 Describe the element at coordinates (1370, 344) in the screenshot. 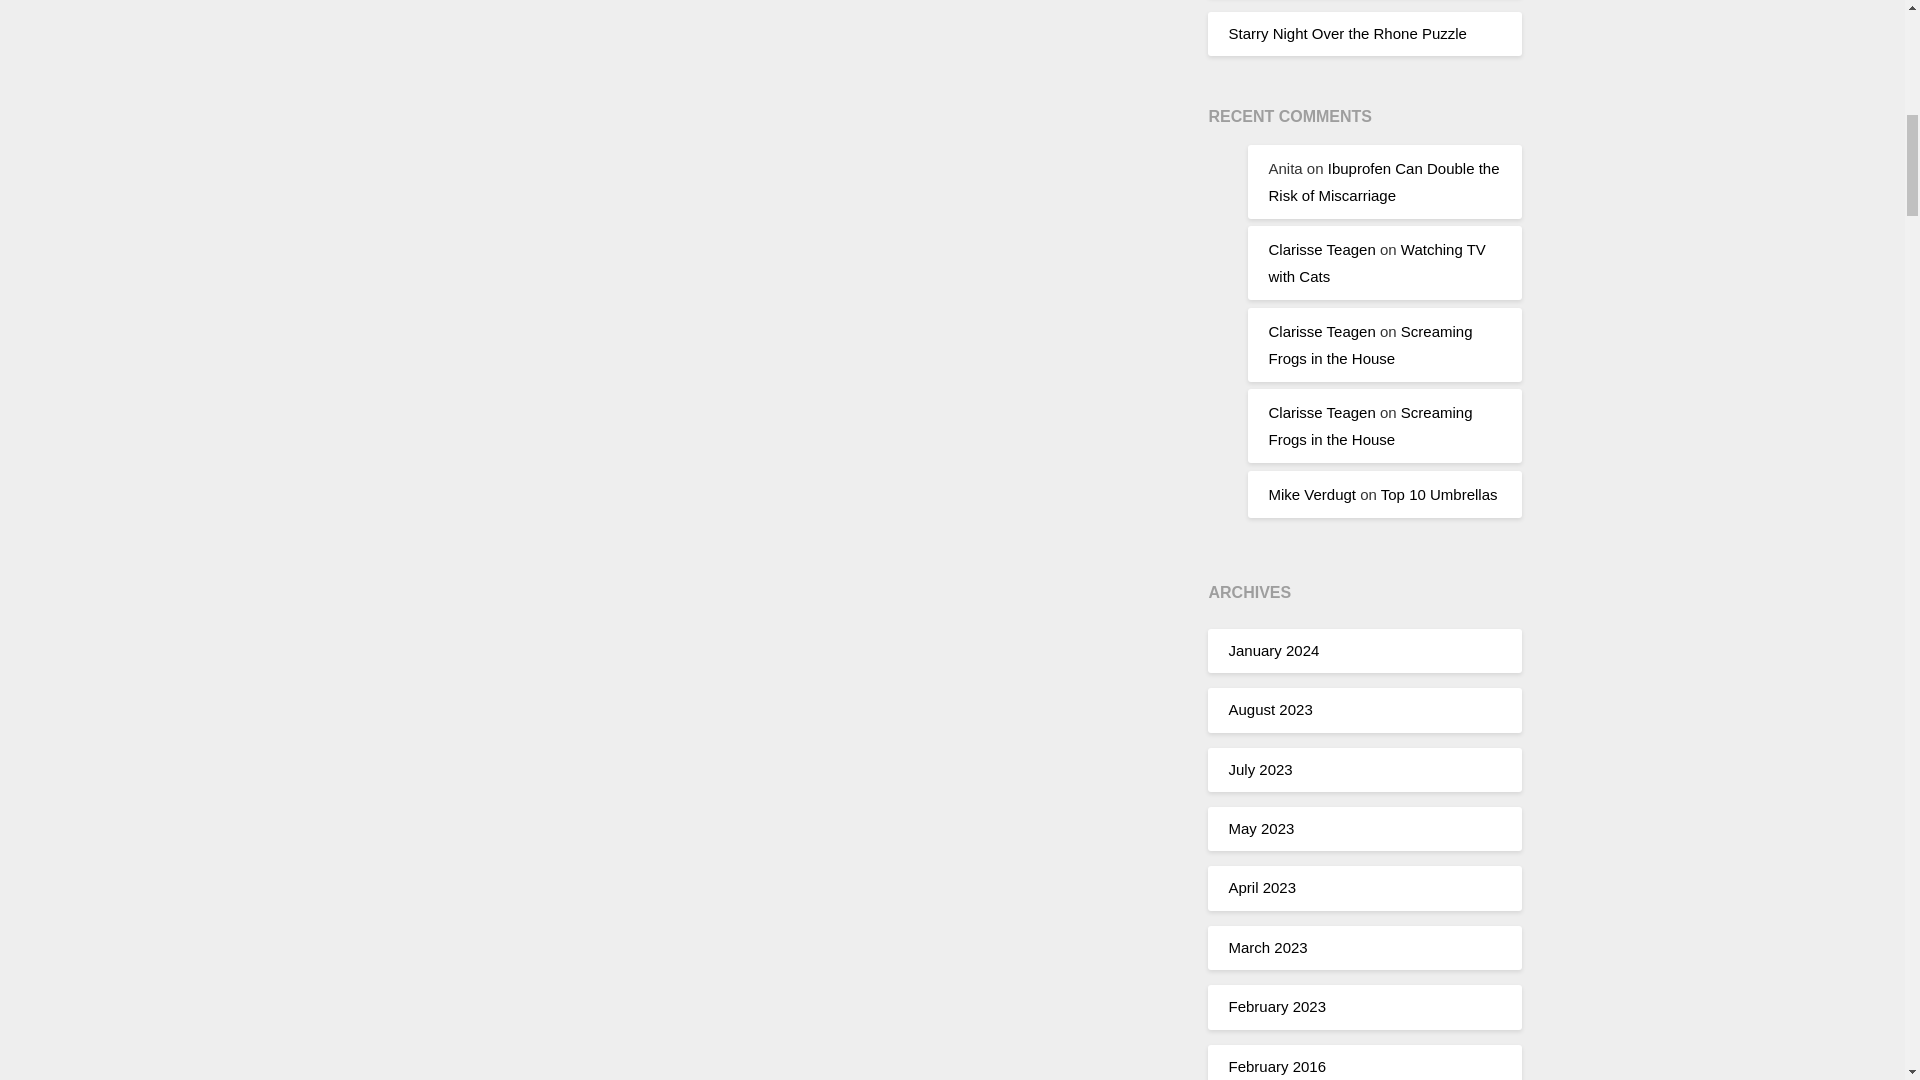

I see `Screaming Frogs in the House` at that location.